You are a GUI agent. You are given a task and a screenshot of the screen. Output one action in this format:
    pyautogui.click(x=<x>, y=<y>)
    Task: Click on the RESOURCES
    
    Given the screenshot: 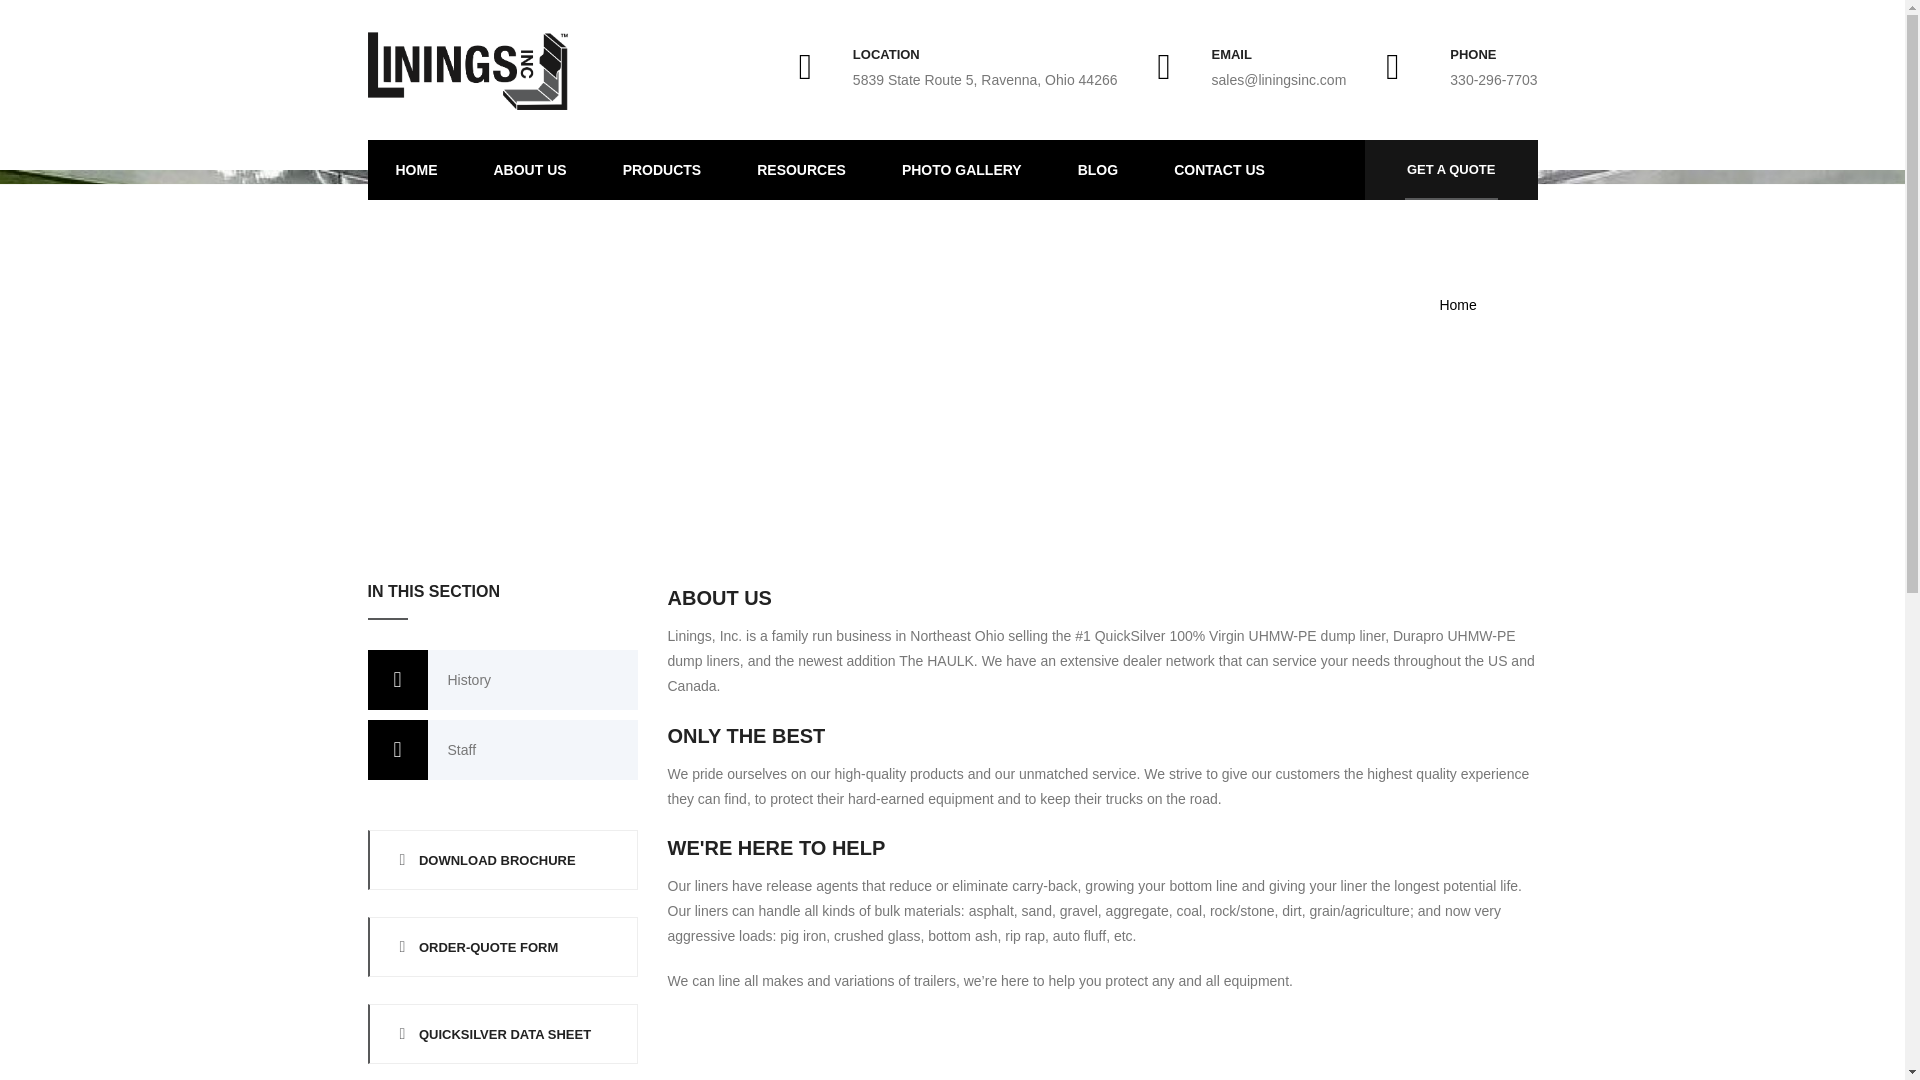 What is the action you would take?
    pyautogui.click(x=801, y=170)
    